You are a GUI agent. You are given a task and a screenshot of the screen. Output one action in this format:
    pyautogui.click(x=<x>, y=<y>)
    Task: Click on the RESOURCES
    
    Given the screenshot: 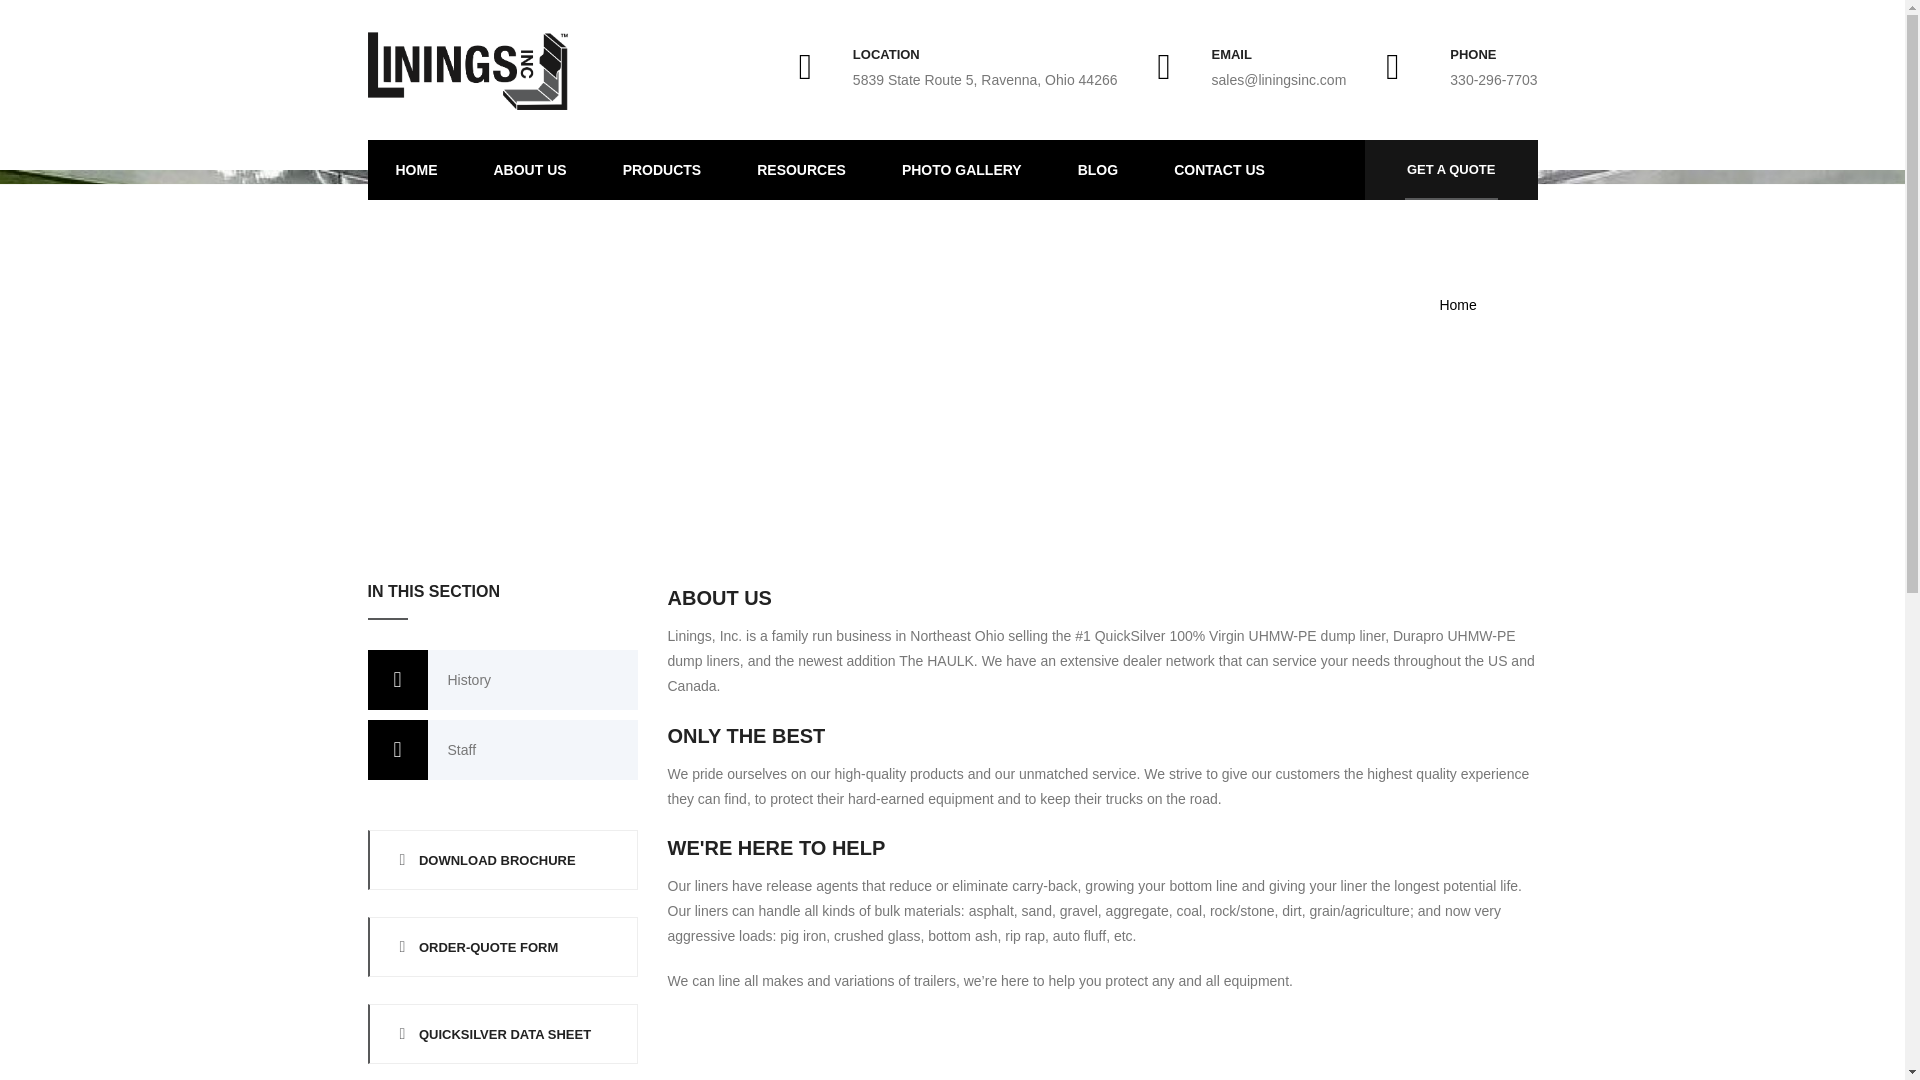 What is the action you would take?
    pyautogui.click(x=801, y=170)
    